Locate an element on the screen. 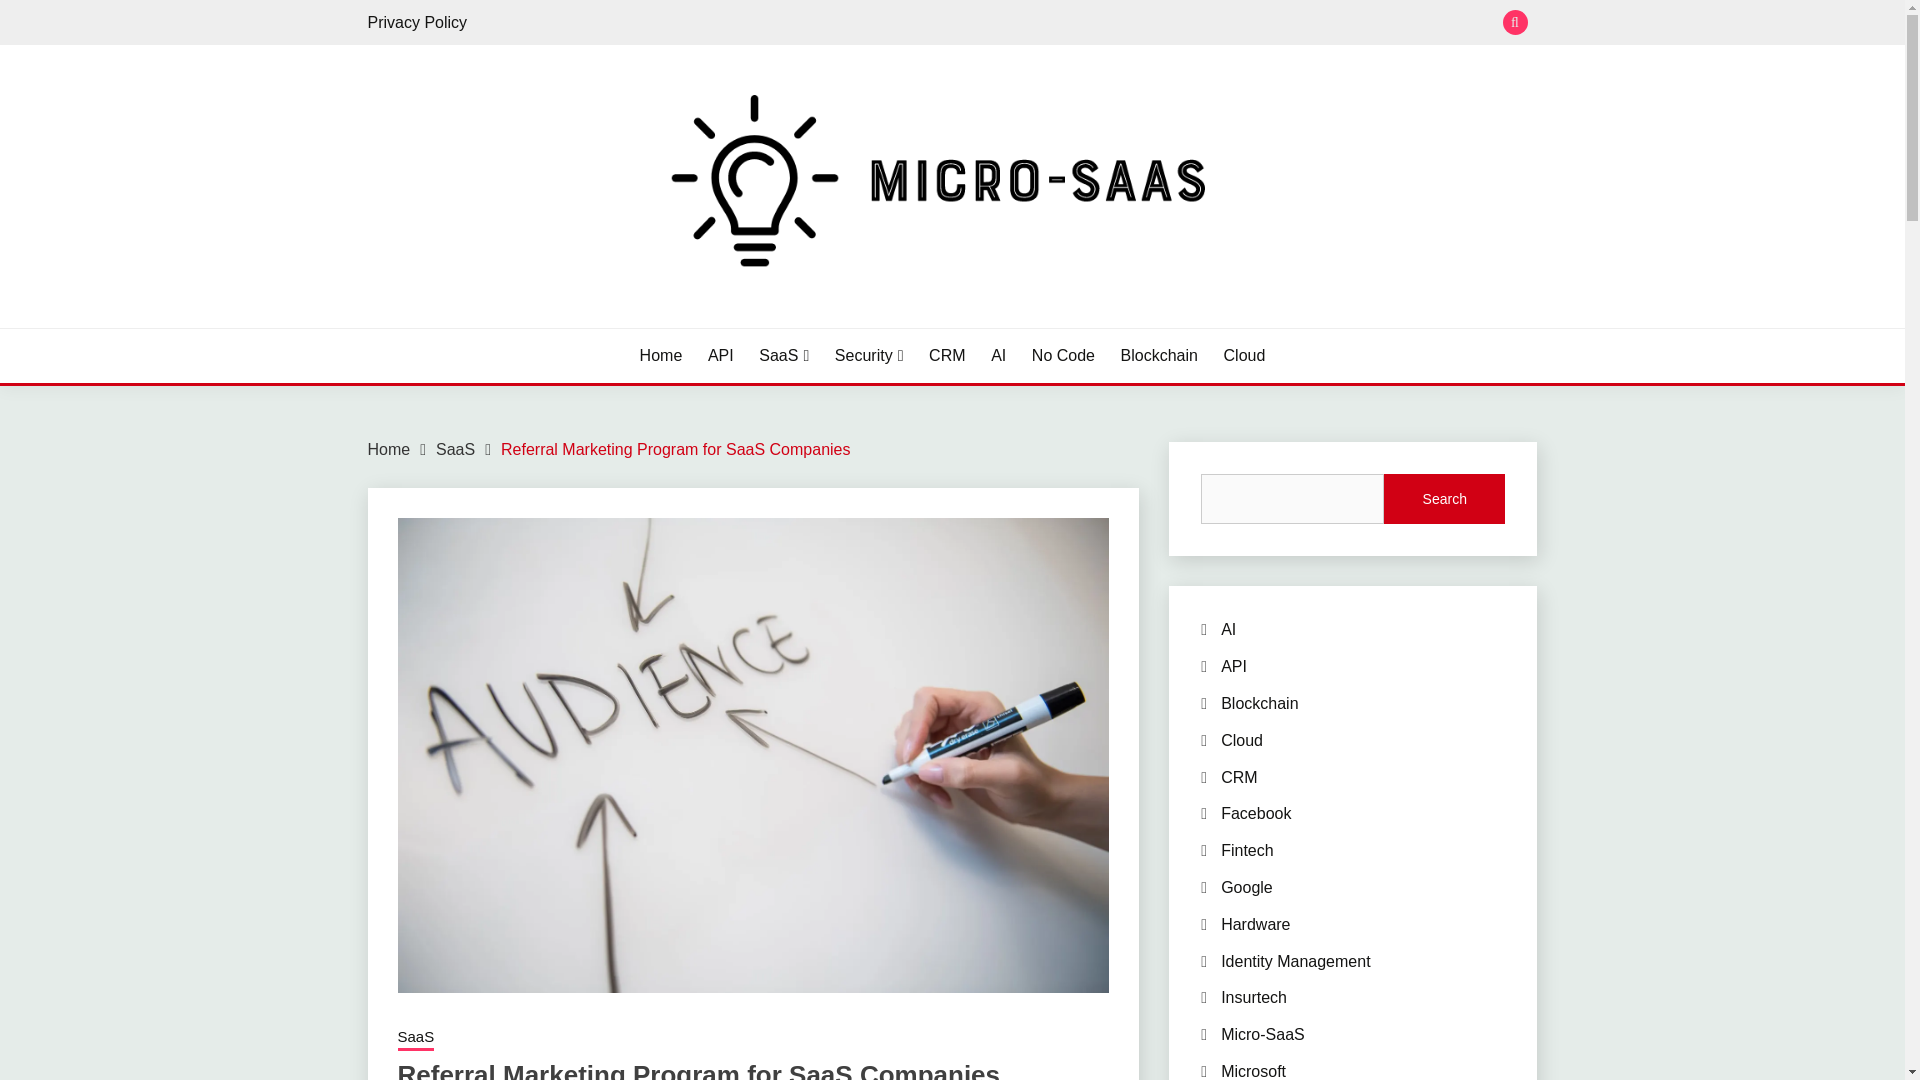  Home is located at coordinates (661, 356).